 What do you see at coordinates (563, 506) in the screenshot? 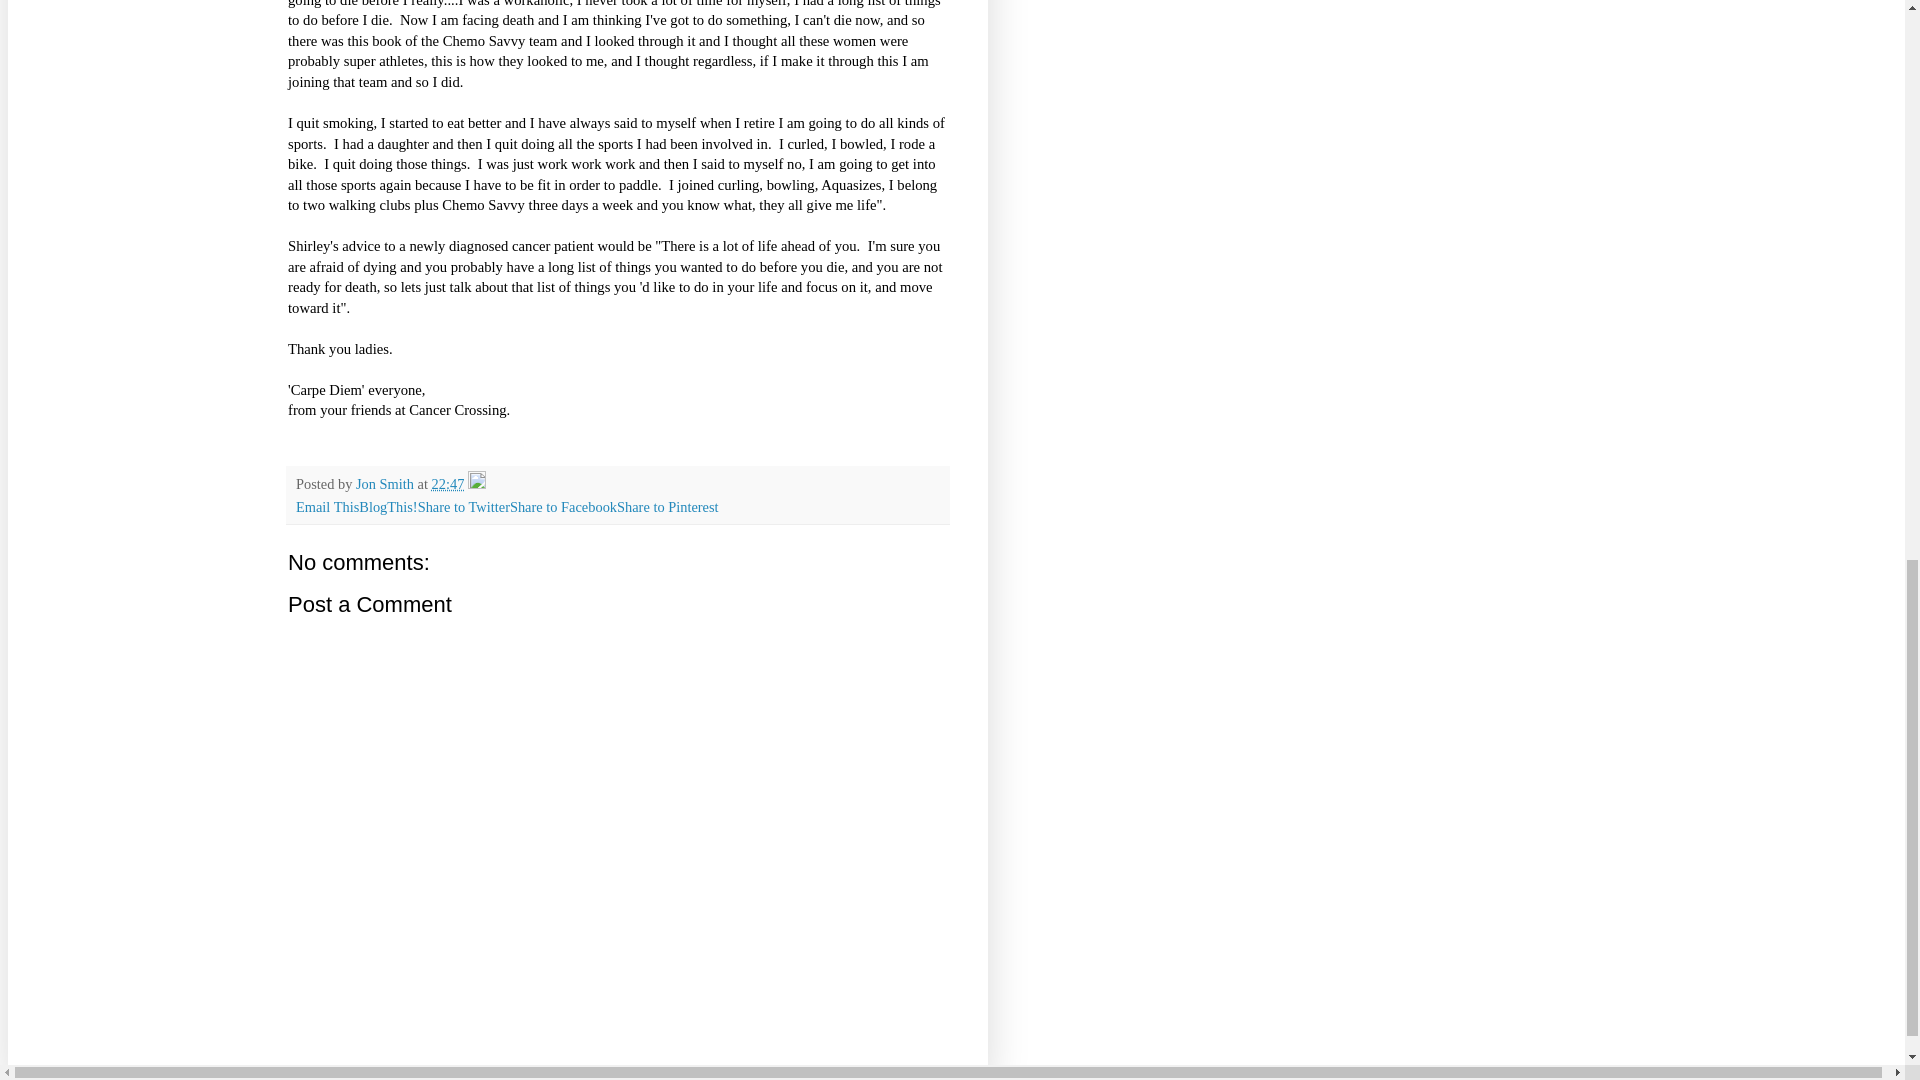
I see `Share to Facebook` at bounding box center [563, 506].